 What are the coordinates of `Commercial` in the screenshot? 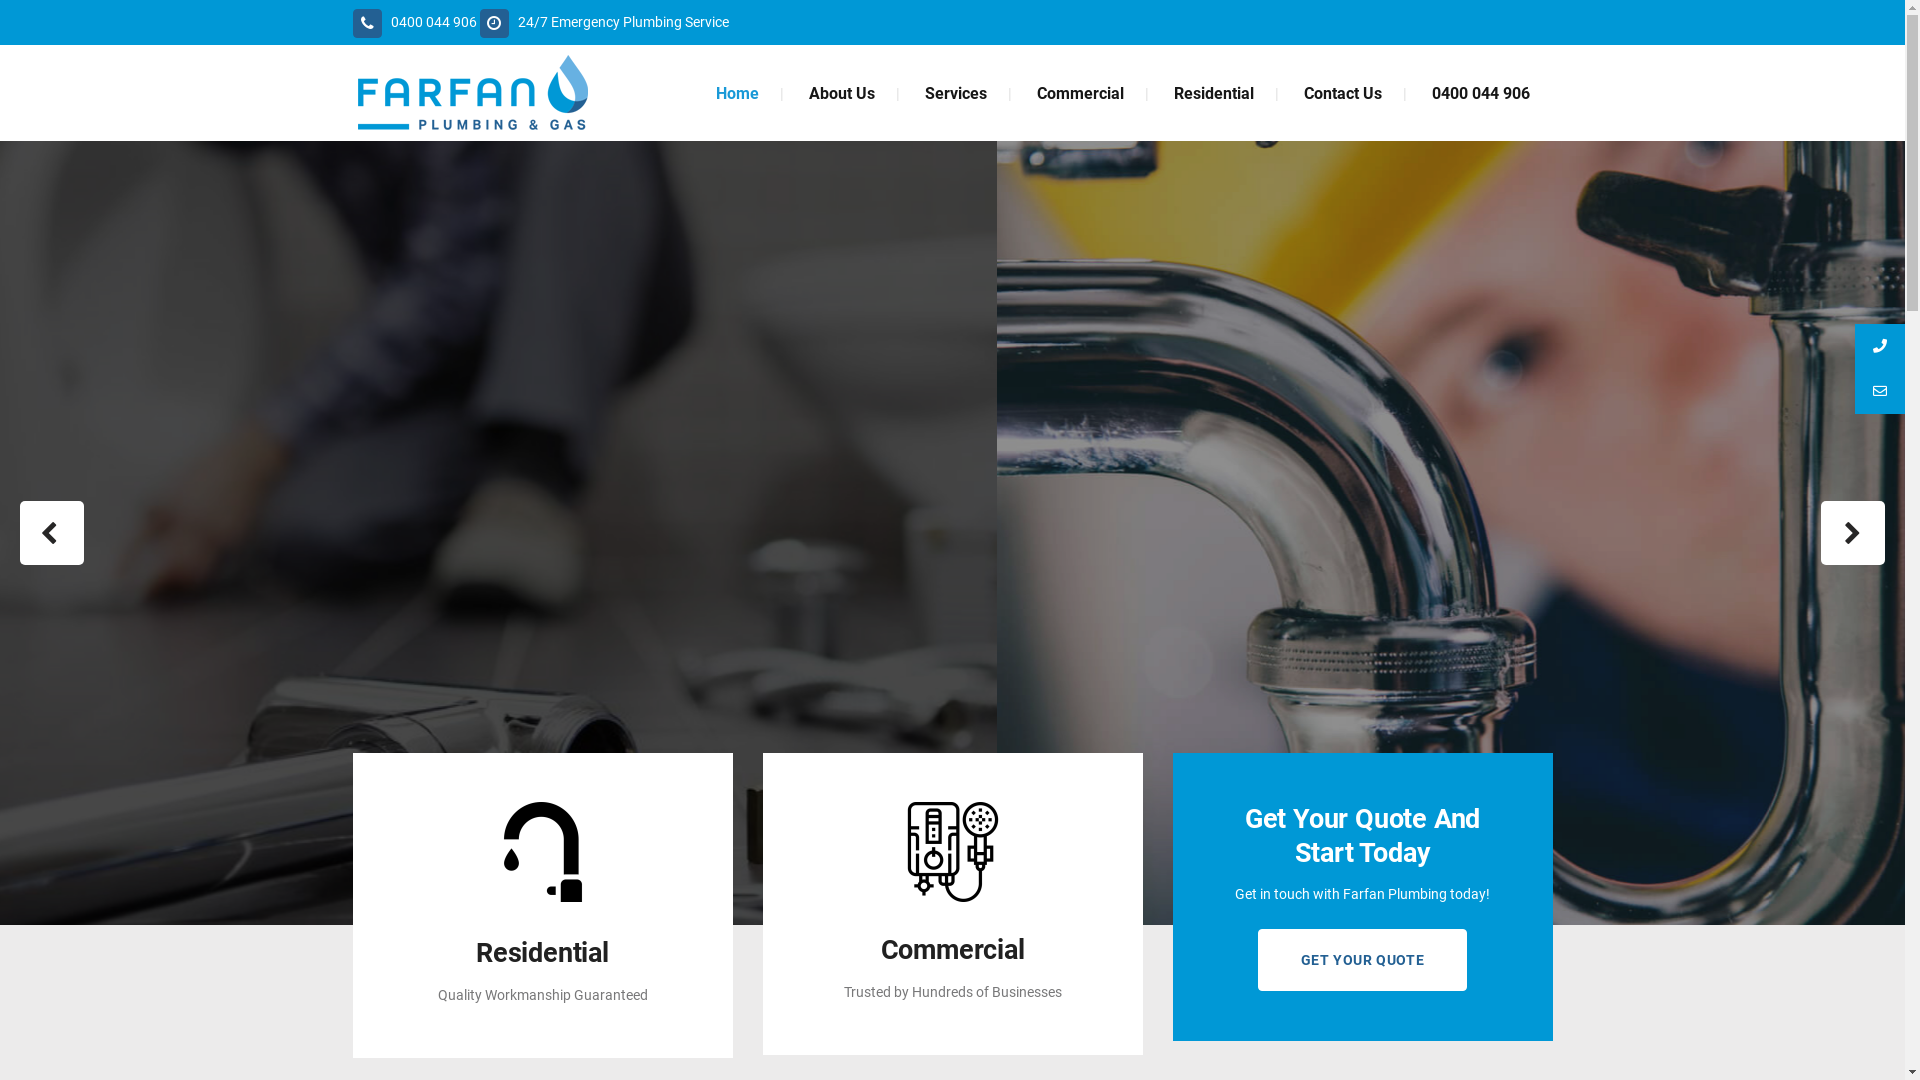 It's located at (1080, 94).